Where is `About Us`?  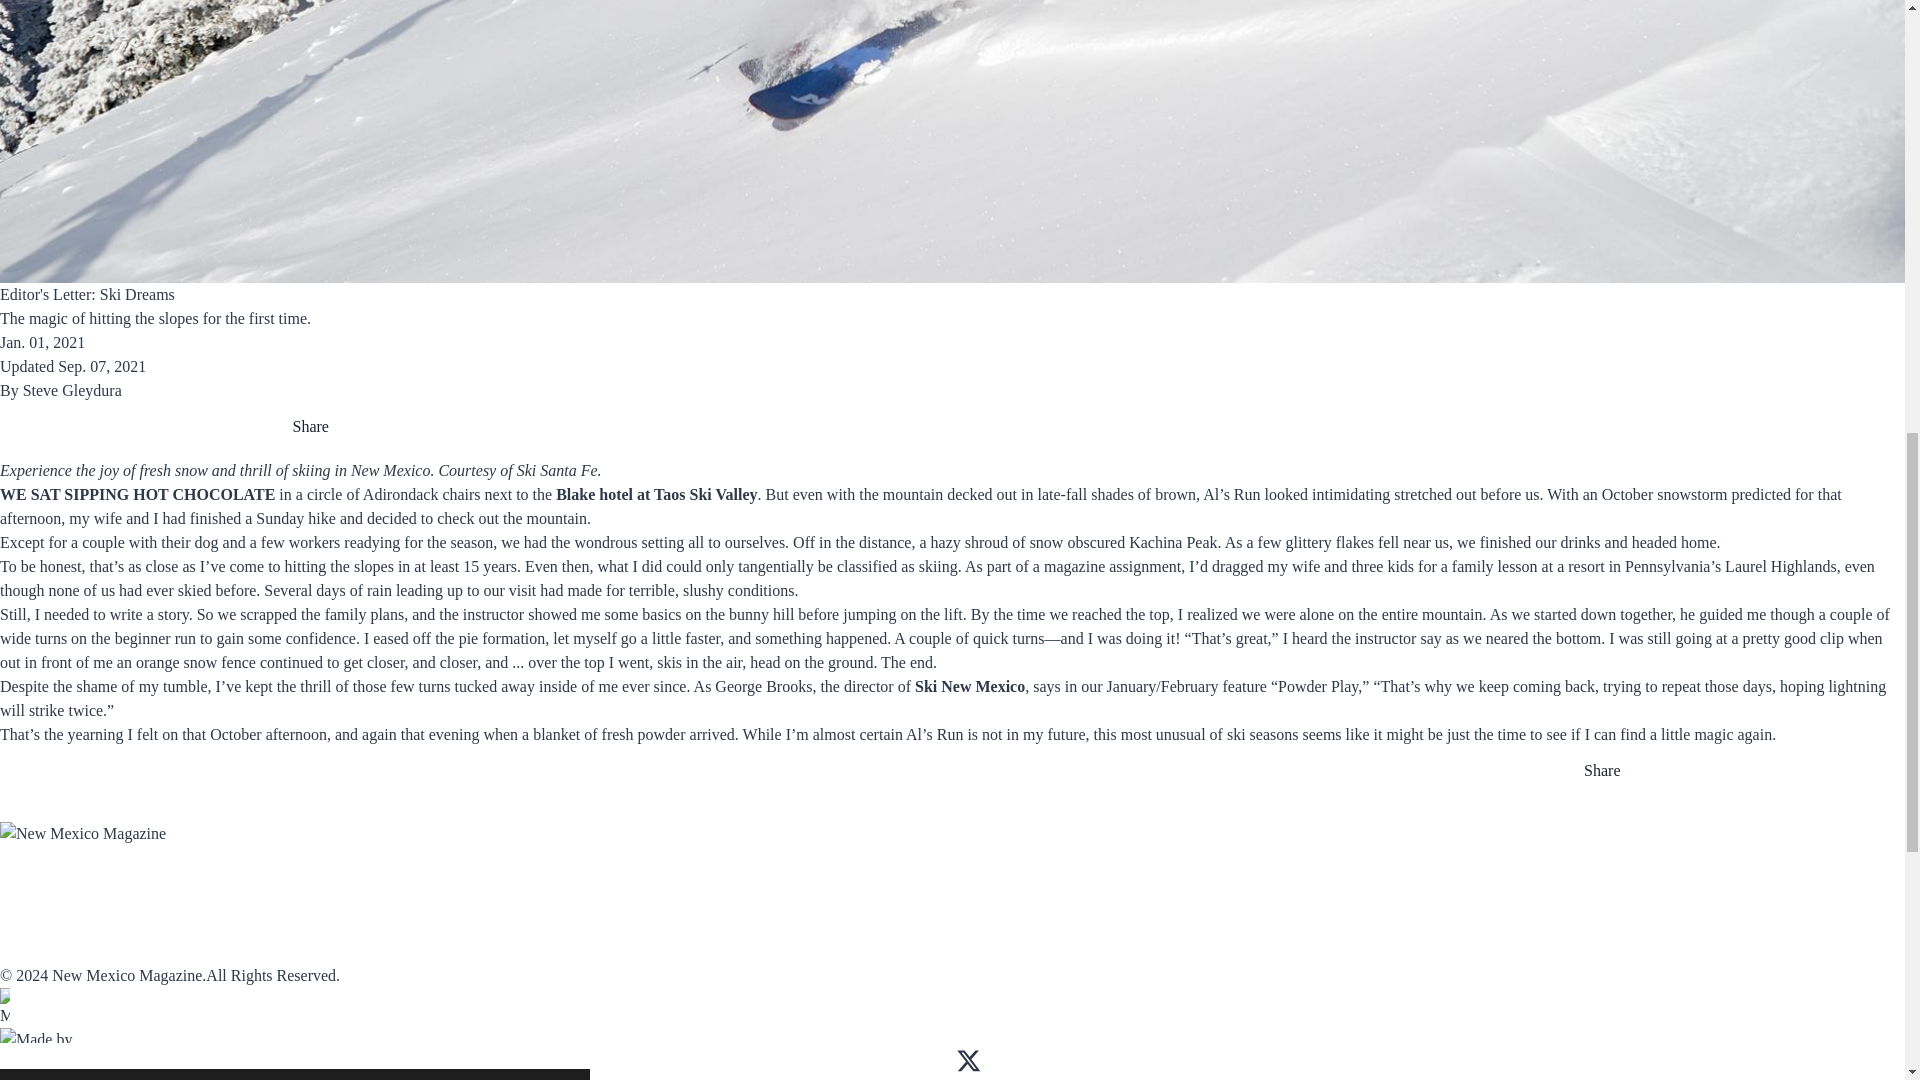
About Us is located at coordinates (34, 929).